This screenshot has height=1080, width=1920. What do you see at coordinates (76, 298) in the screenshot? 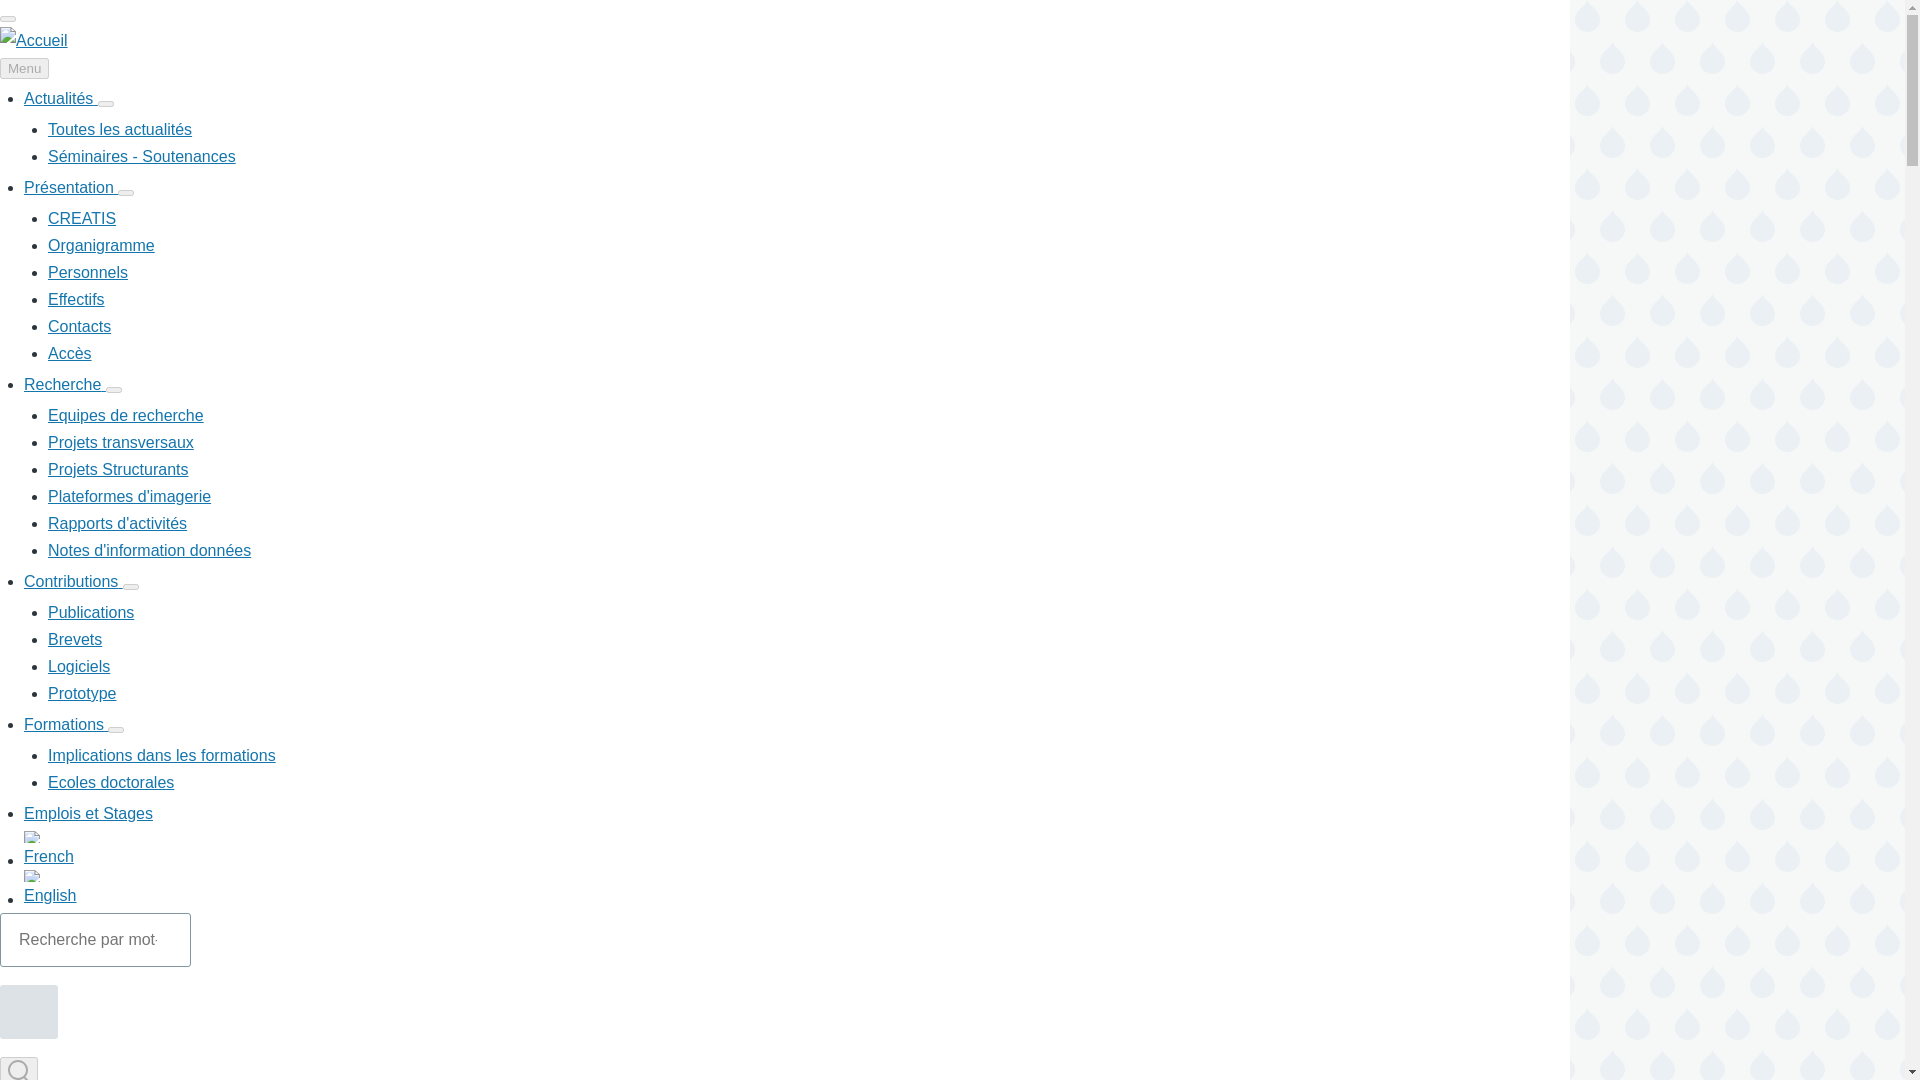
I see `Effectifs` at bounding box center [76, 298].